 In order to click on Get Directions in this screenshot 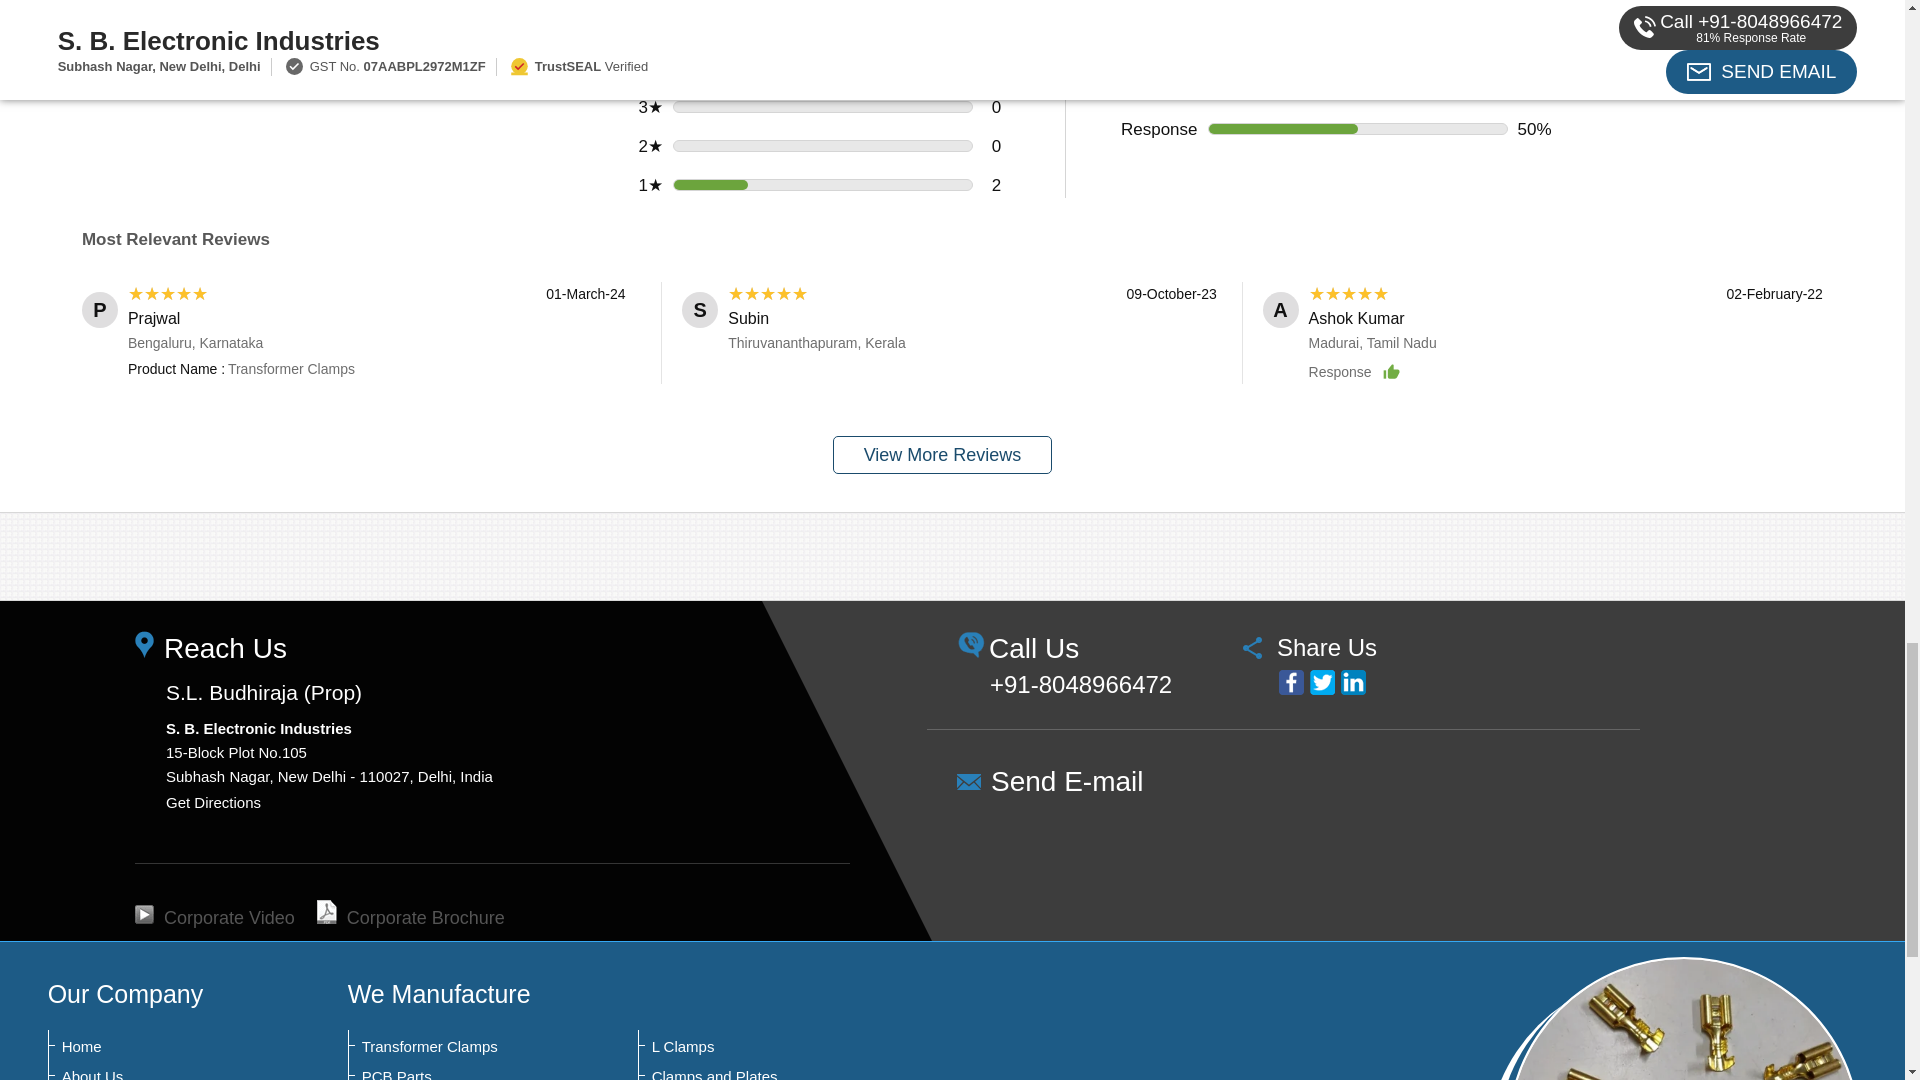, I will do `click(213, 802)`.